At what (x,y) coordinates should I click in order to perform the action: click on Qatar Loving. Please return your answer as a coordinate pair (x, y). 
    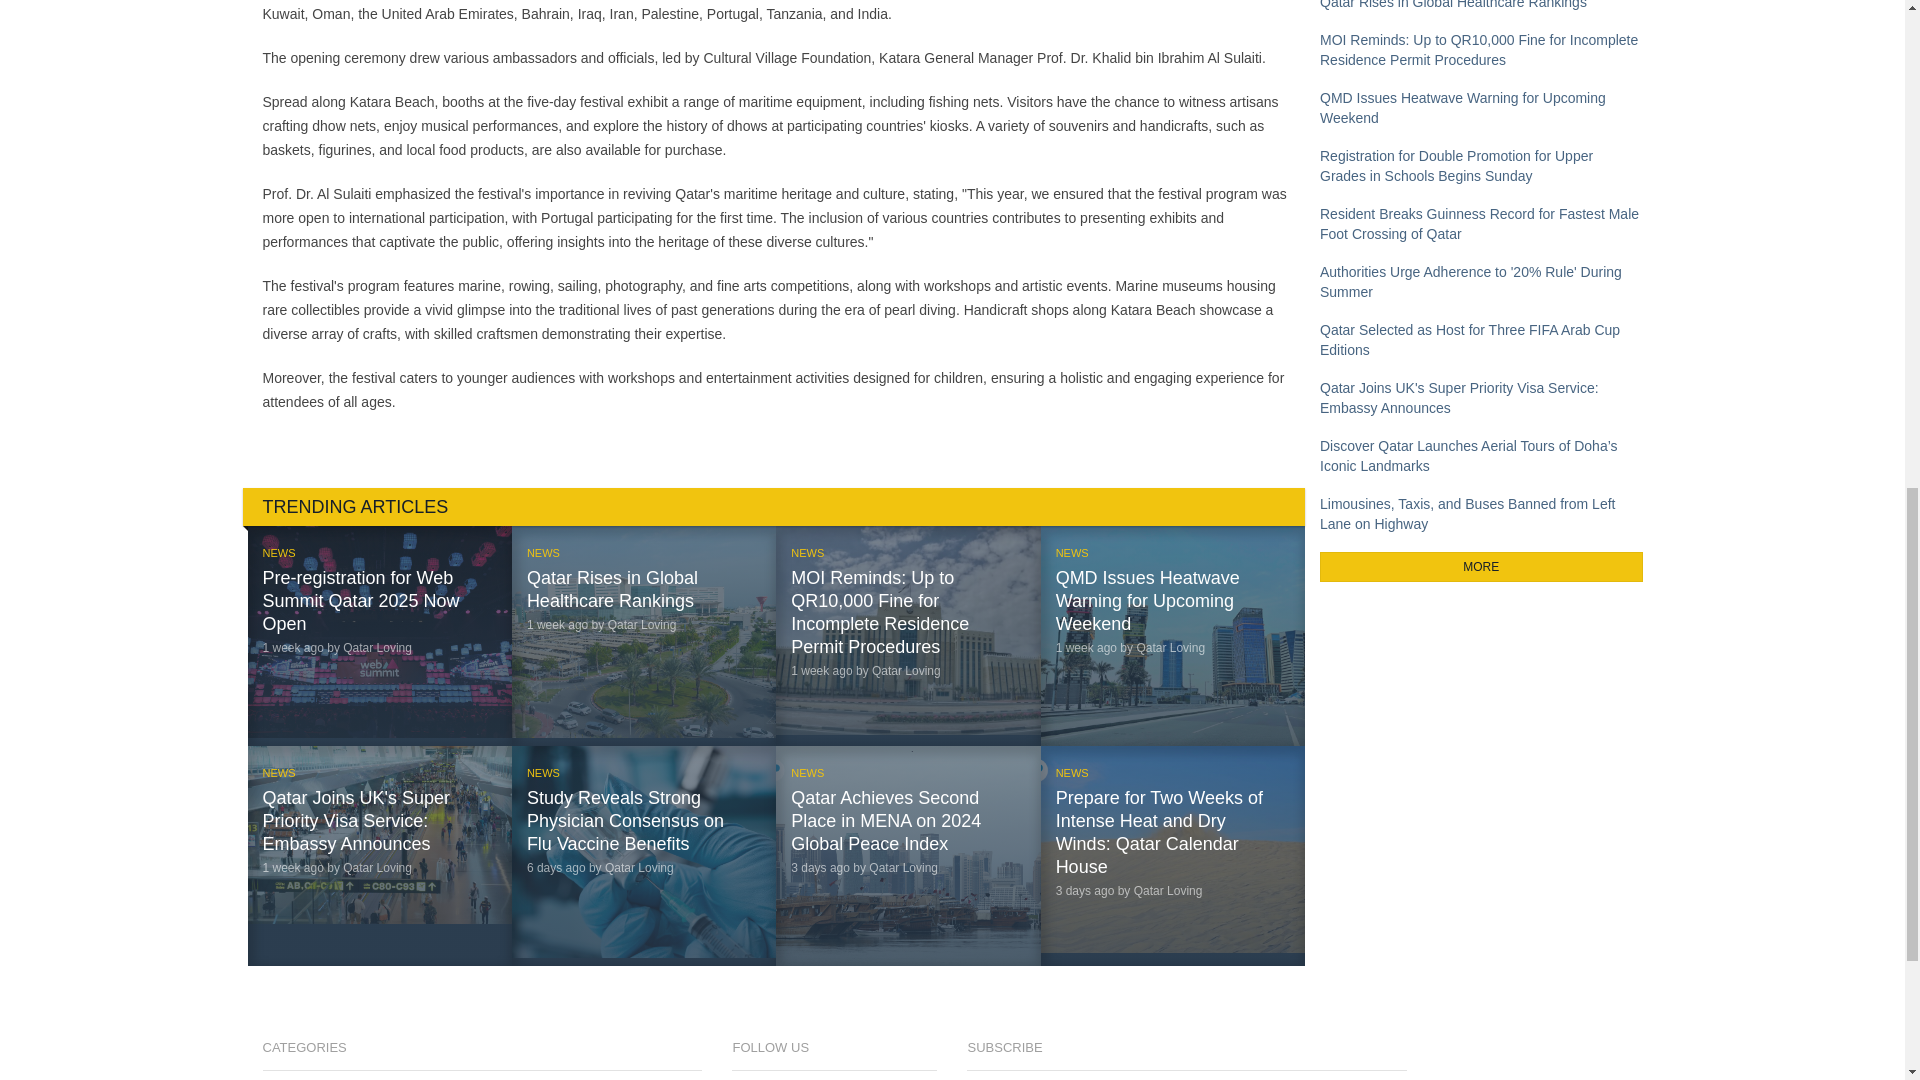
    Looking at the image, I should click on (642, 624).